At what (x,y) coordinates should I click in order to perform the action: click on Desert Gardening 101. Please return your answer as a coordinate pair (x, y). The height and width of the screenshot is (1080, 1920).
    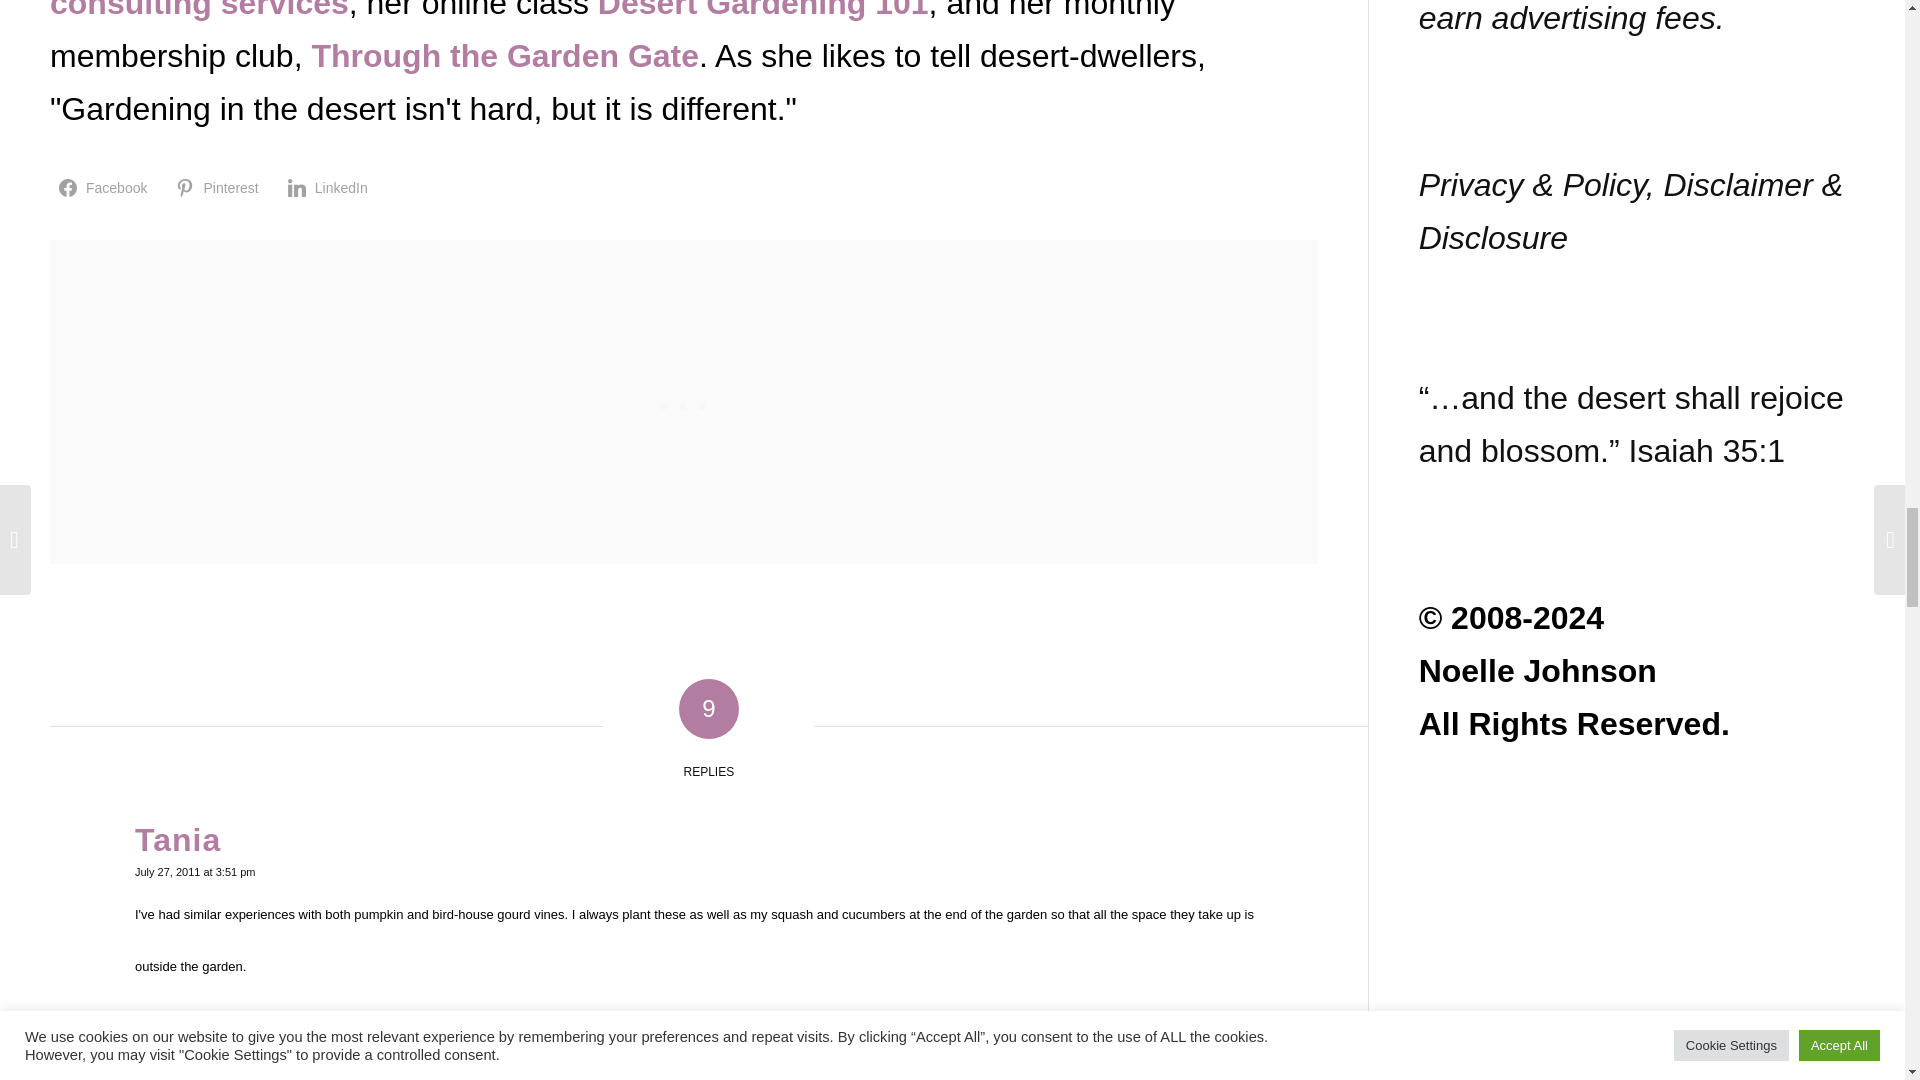
    Looking at the image, I should click on (763, 10).